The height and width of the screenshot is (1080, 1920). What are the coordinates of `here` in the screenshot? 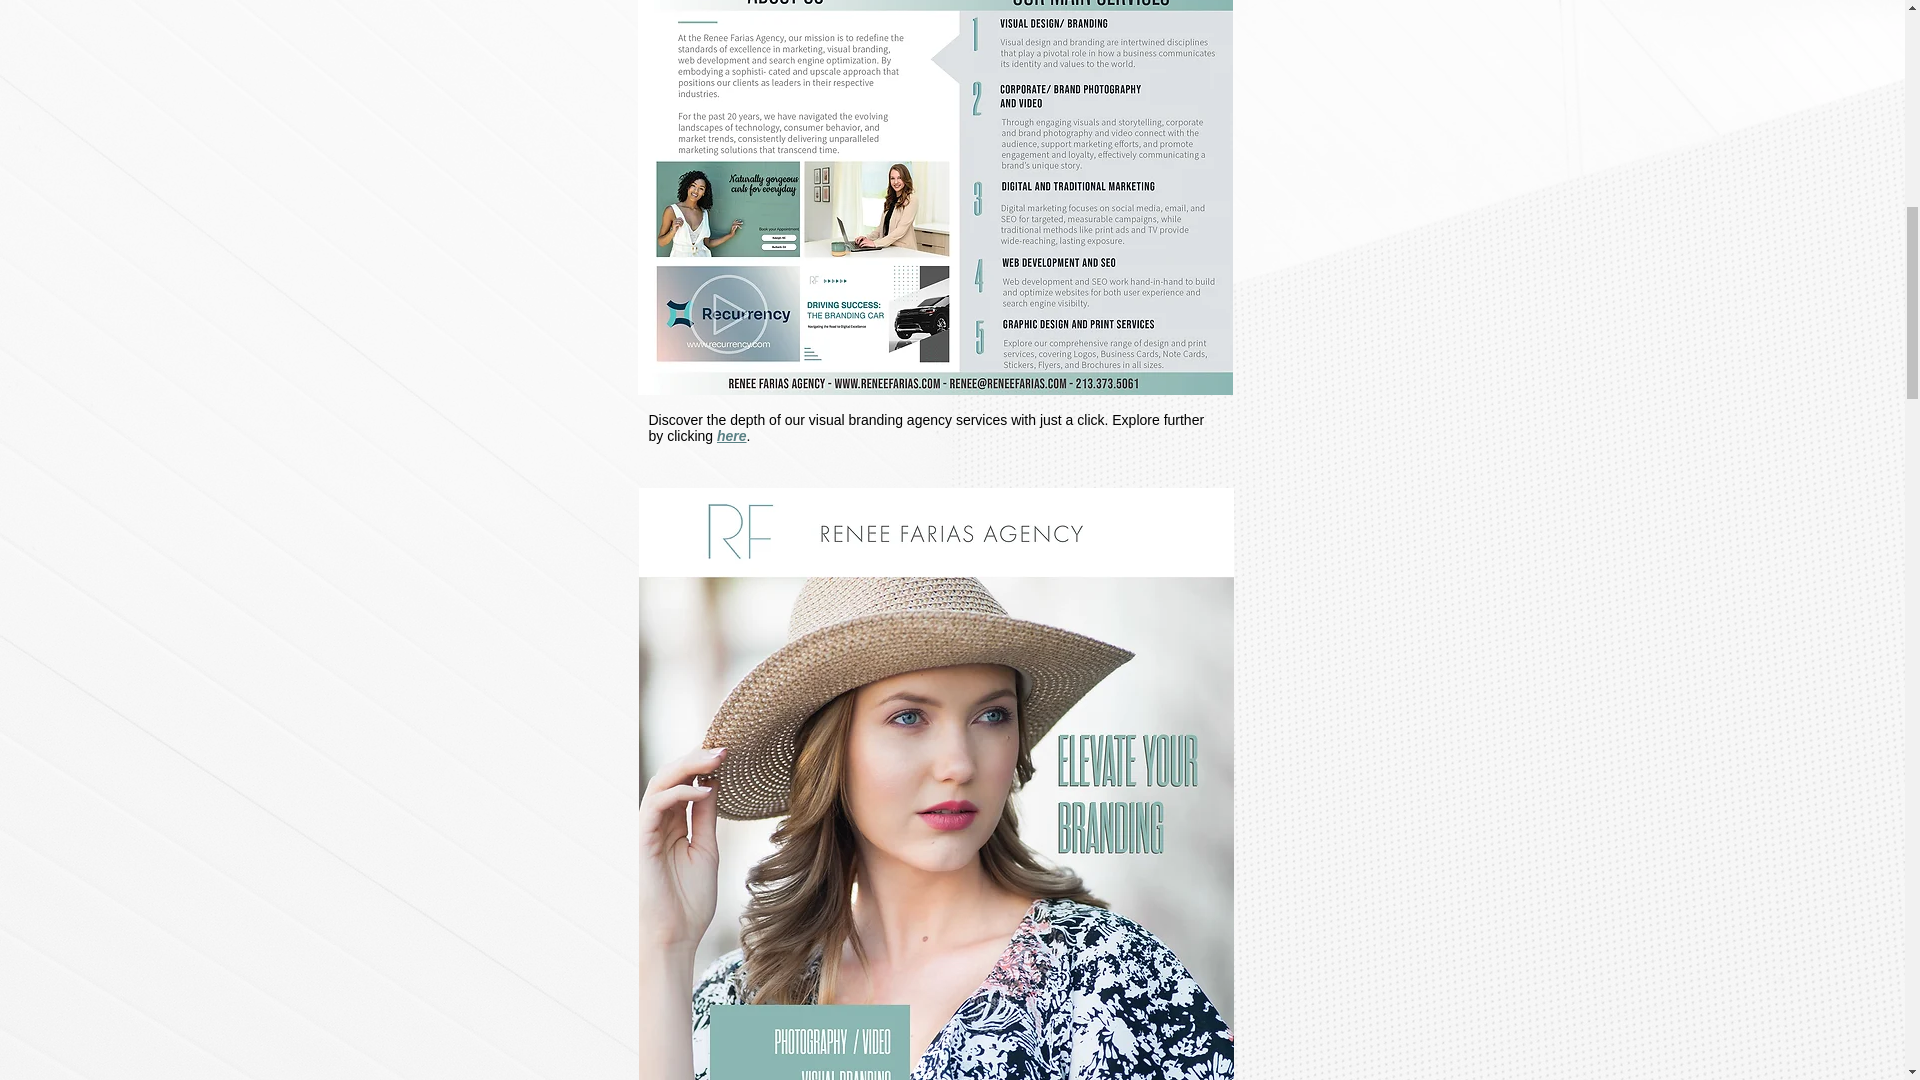 It's located at (731, 435).